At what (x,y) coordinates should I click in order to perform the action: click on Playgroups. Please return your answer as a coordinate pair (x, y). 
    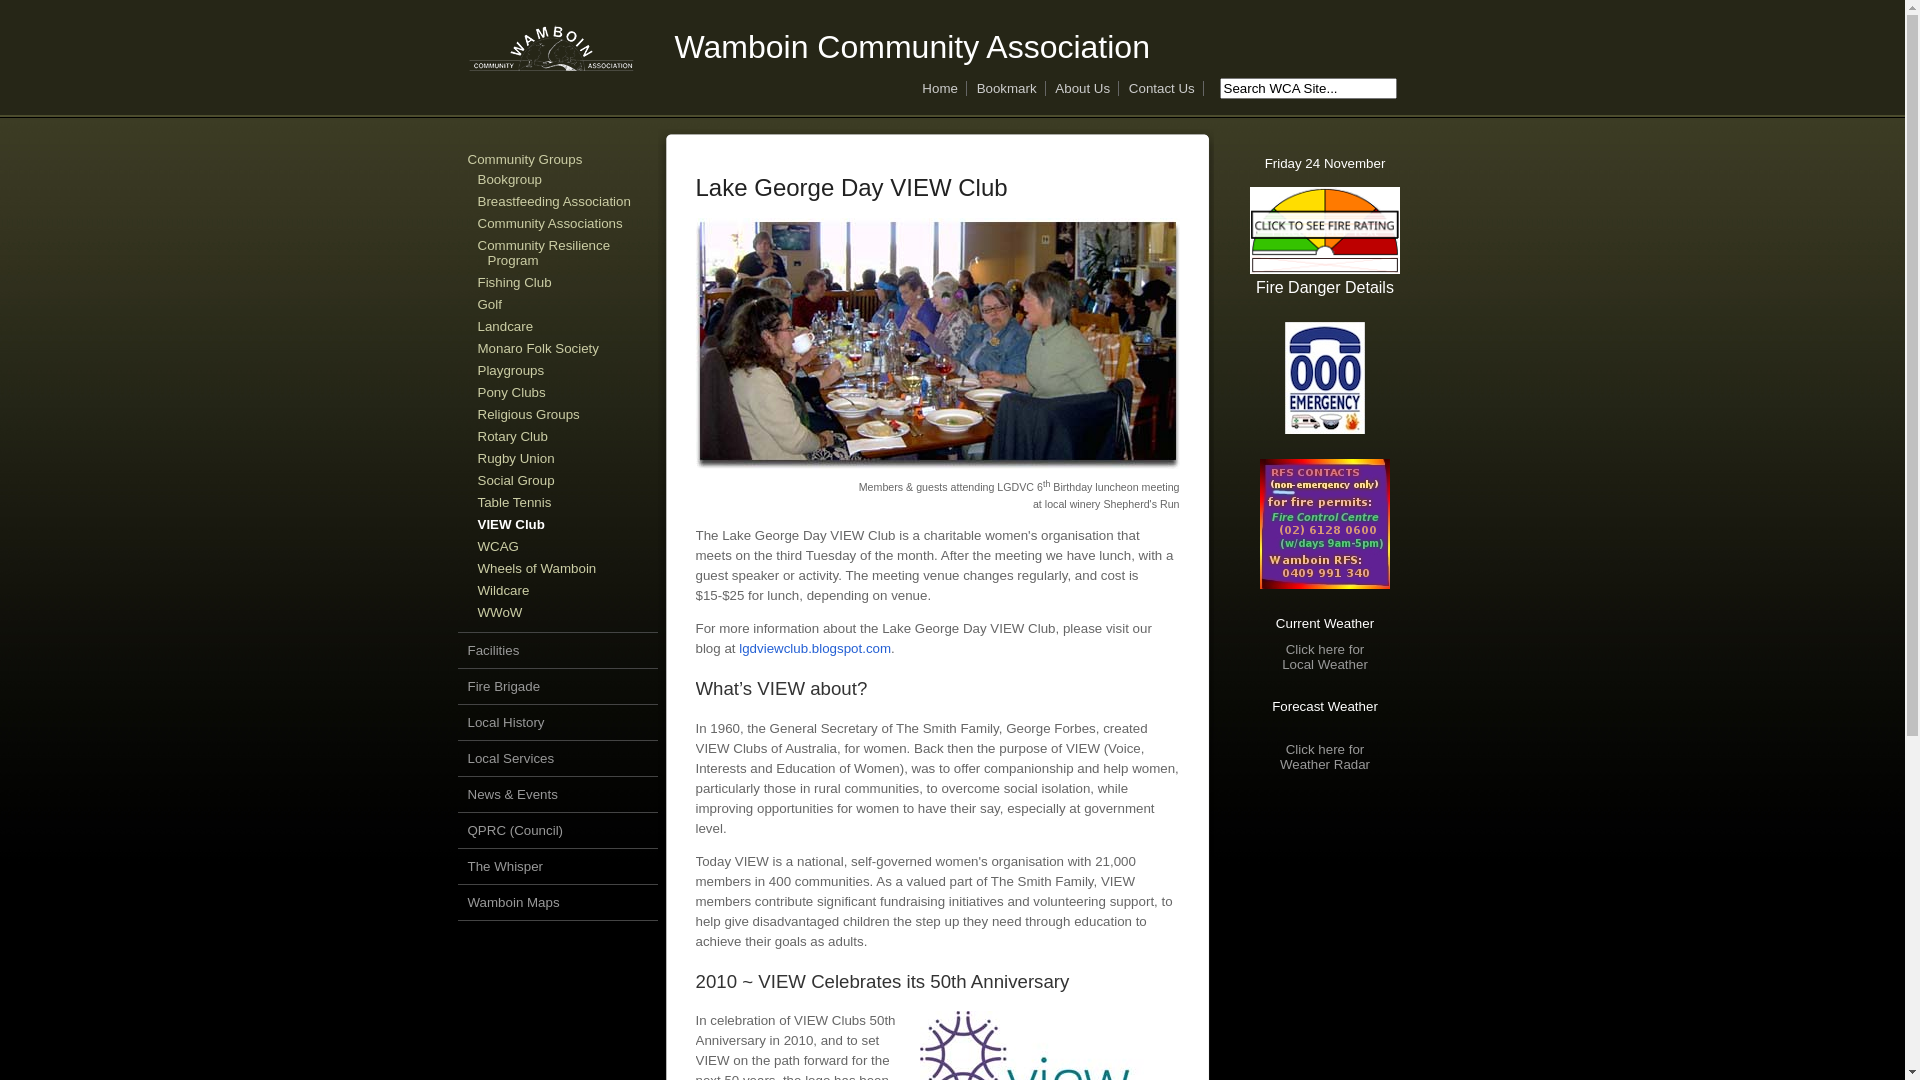
    Looking at the image, I should click on (512, 370).